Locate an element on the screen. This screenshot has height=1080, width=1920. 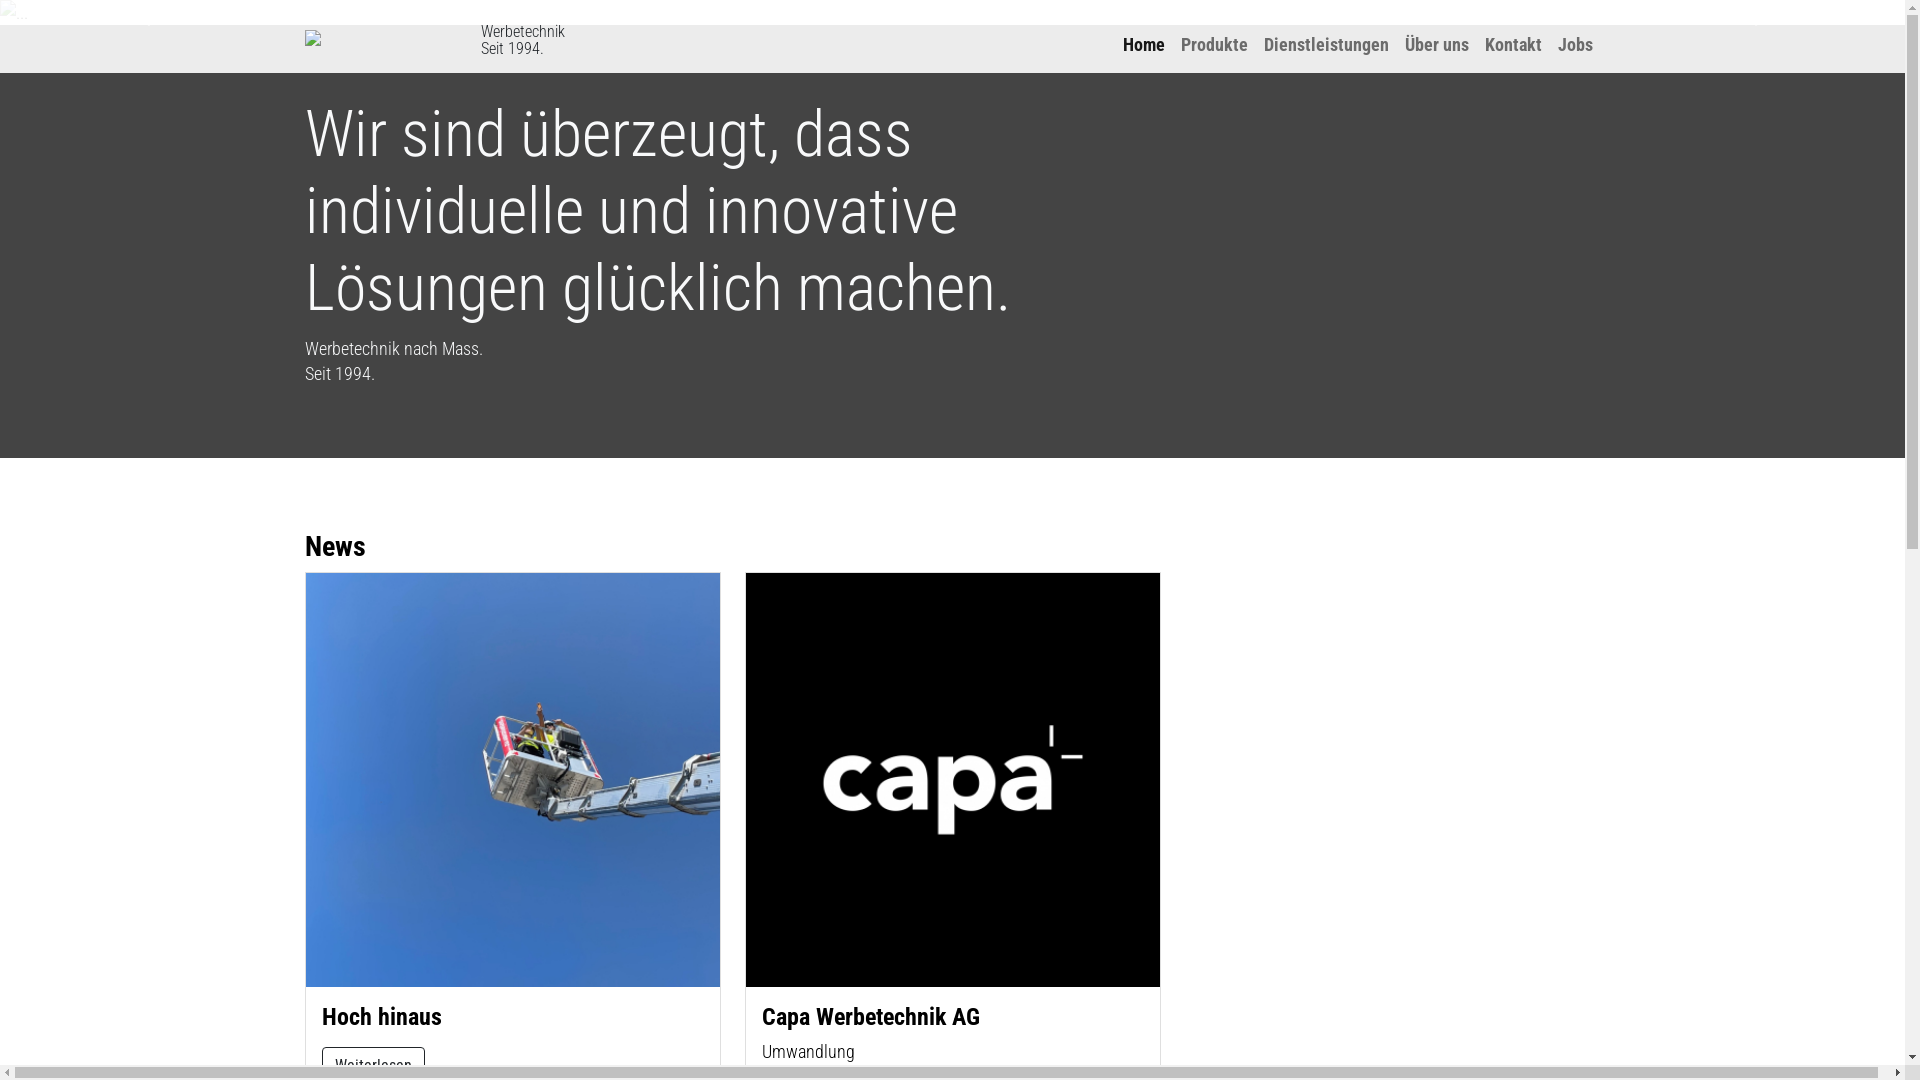
Produkte is located at coordinates (1214, 44).